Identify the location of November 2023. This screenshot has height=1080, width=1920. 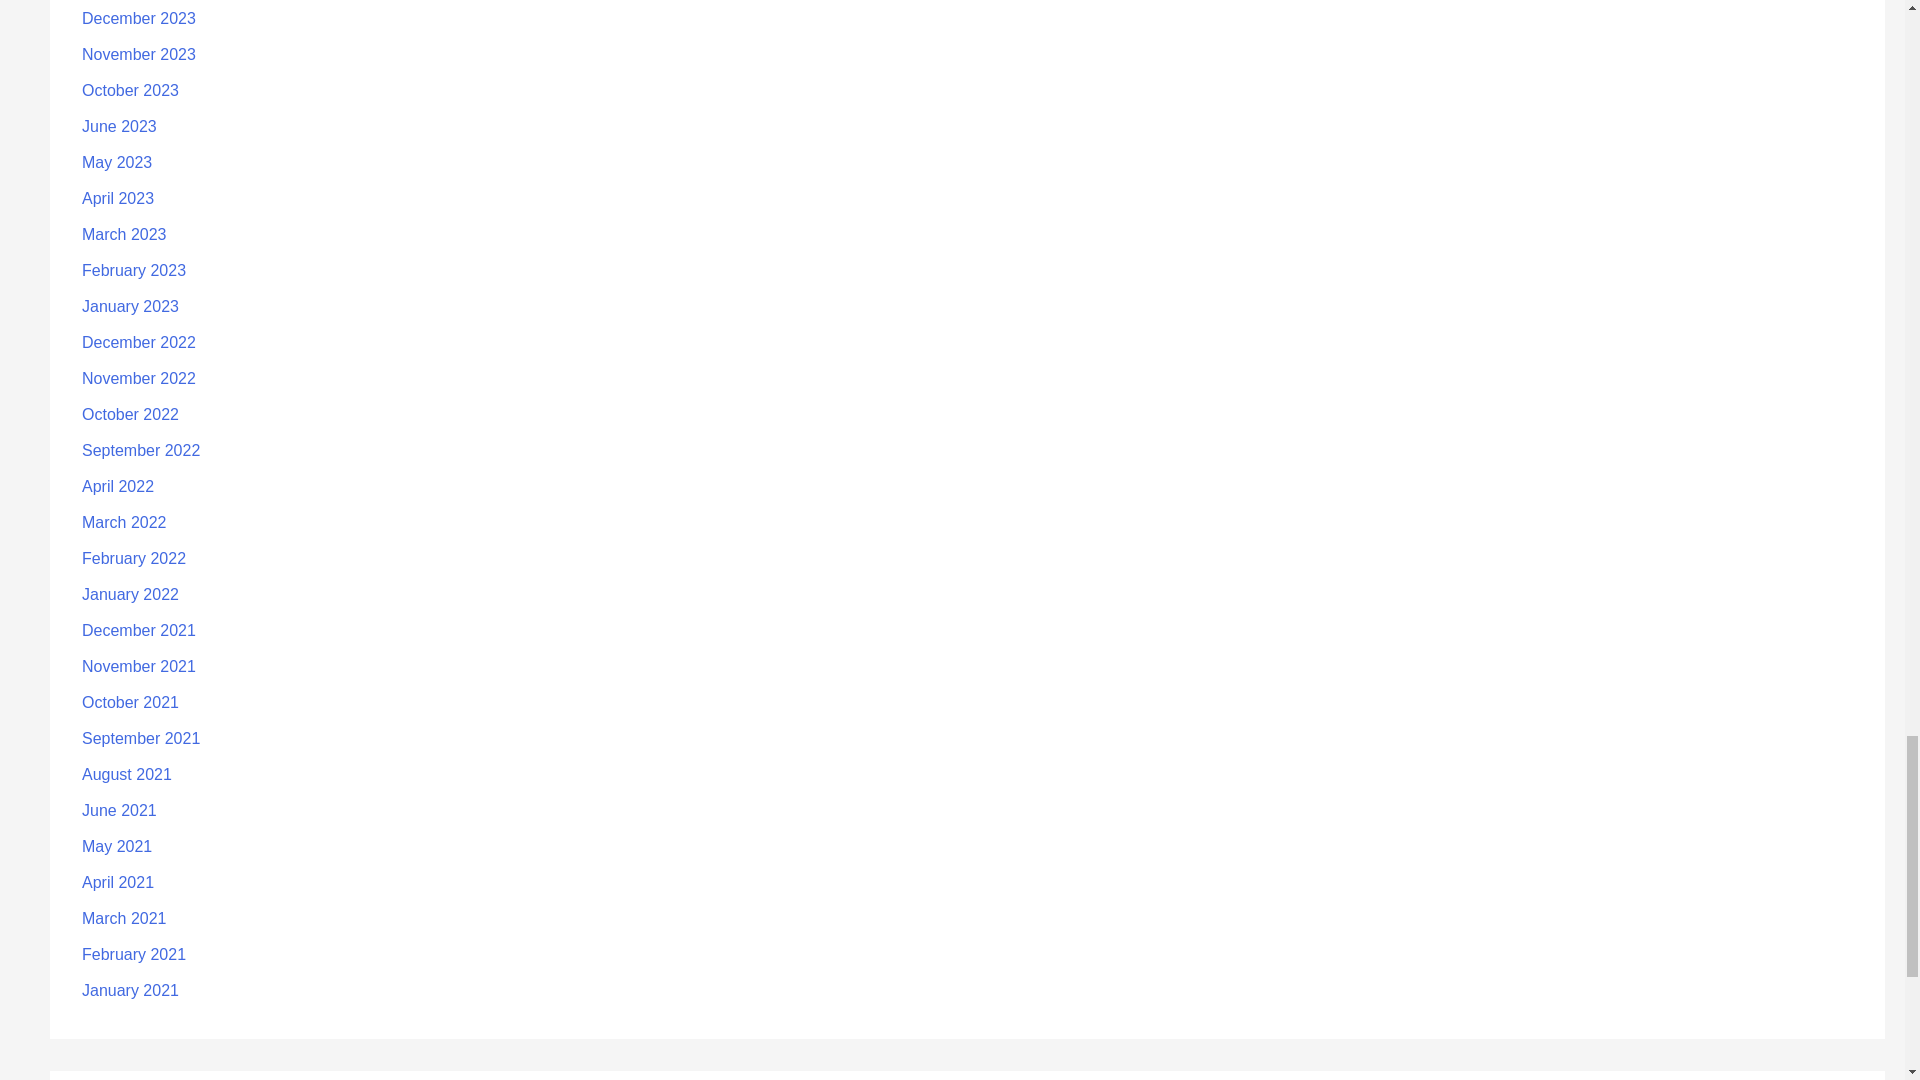
(138, 54).